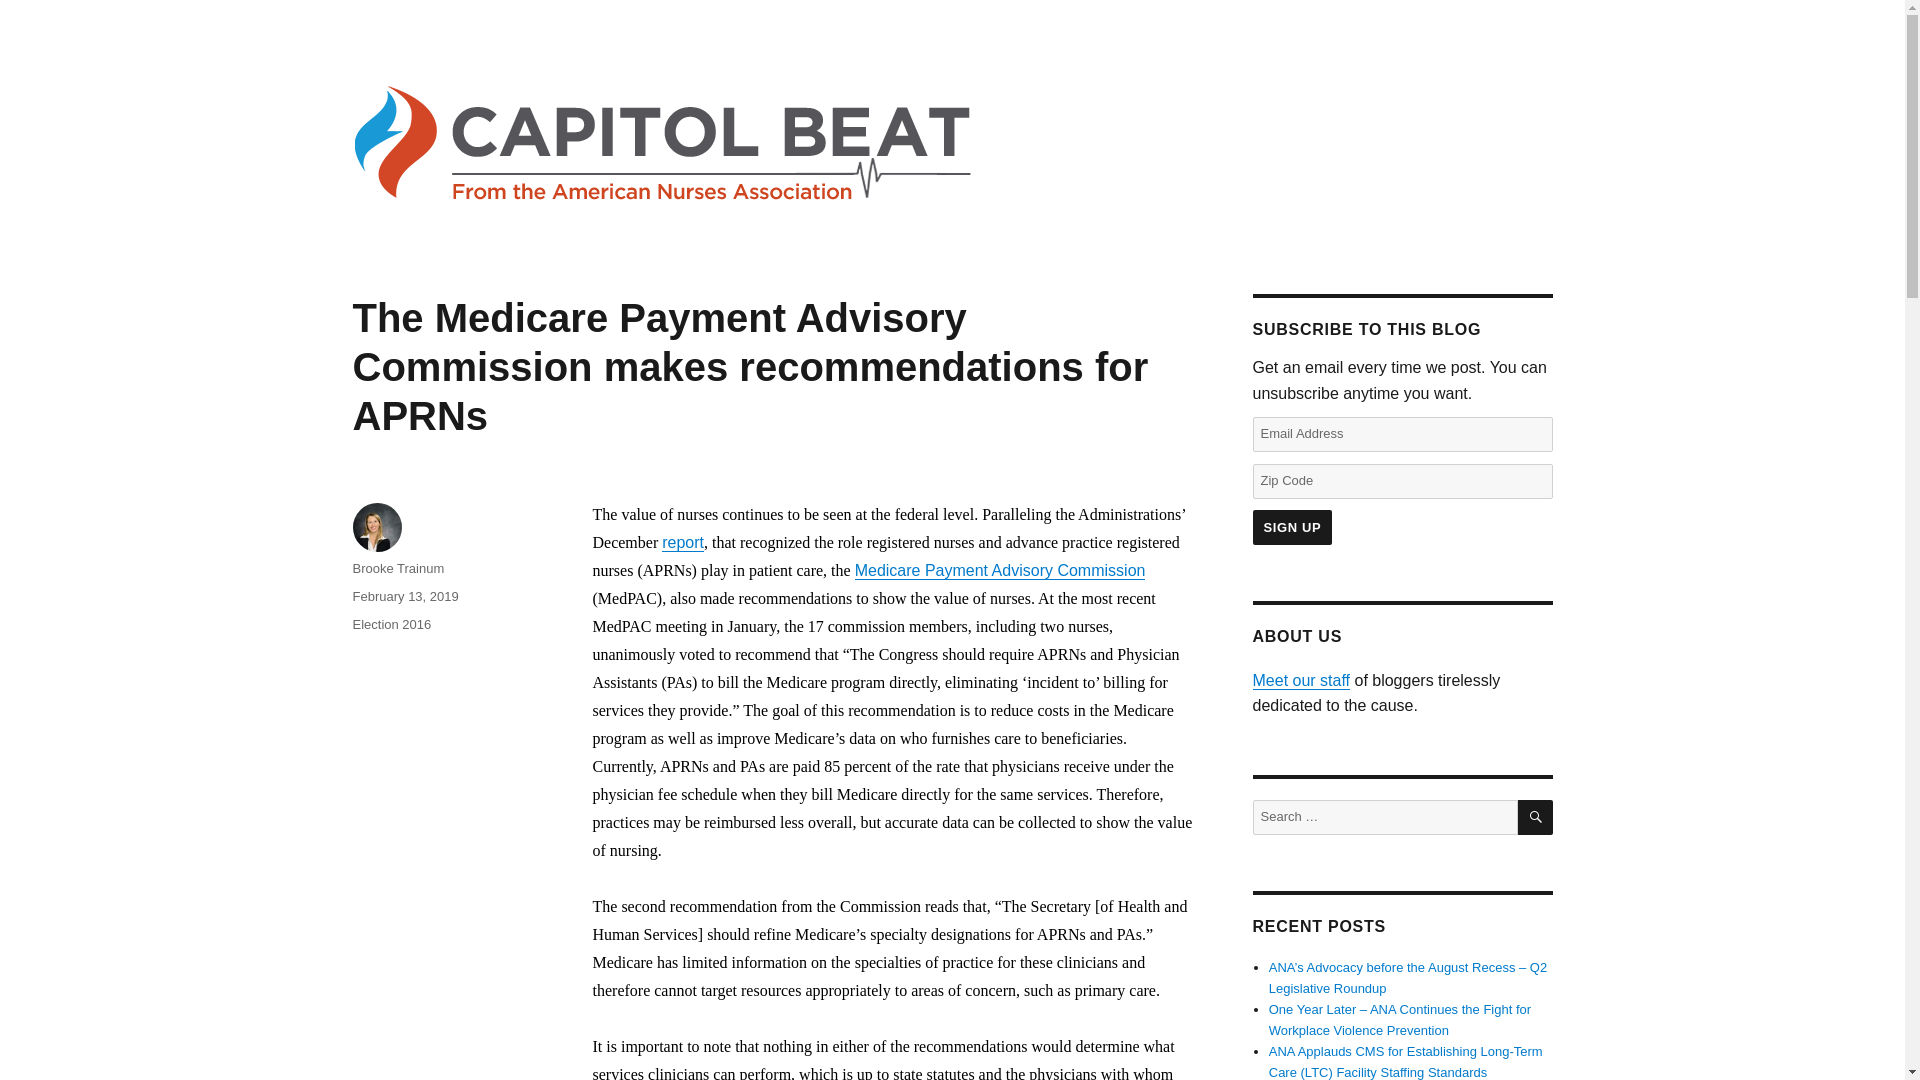 Image resolution: width=1920 pixels, height=1080 pixels. What do you see at coordinates (683, 542) in the screenshot?
I see `report` at bounding box center [683, 542].